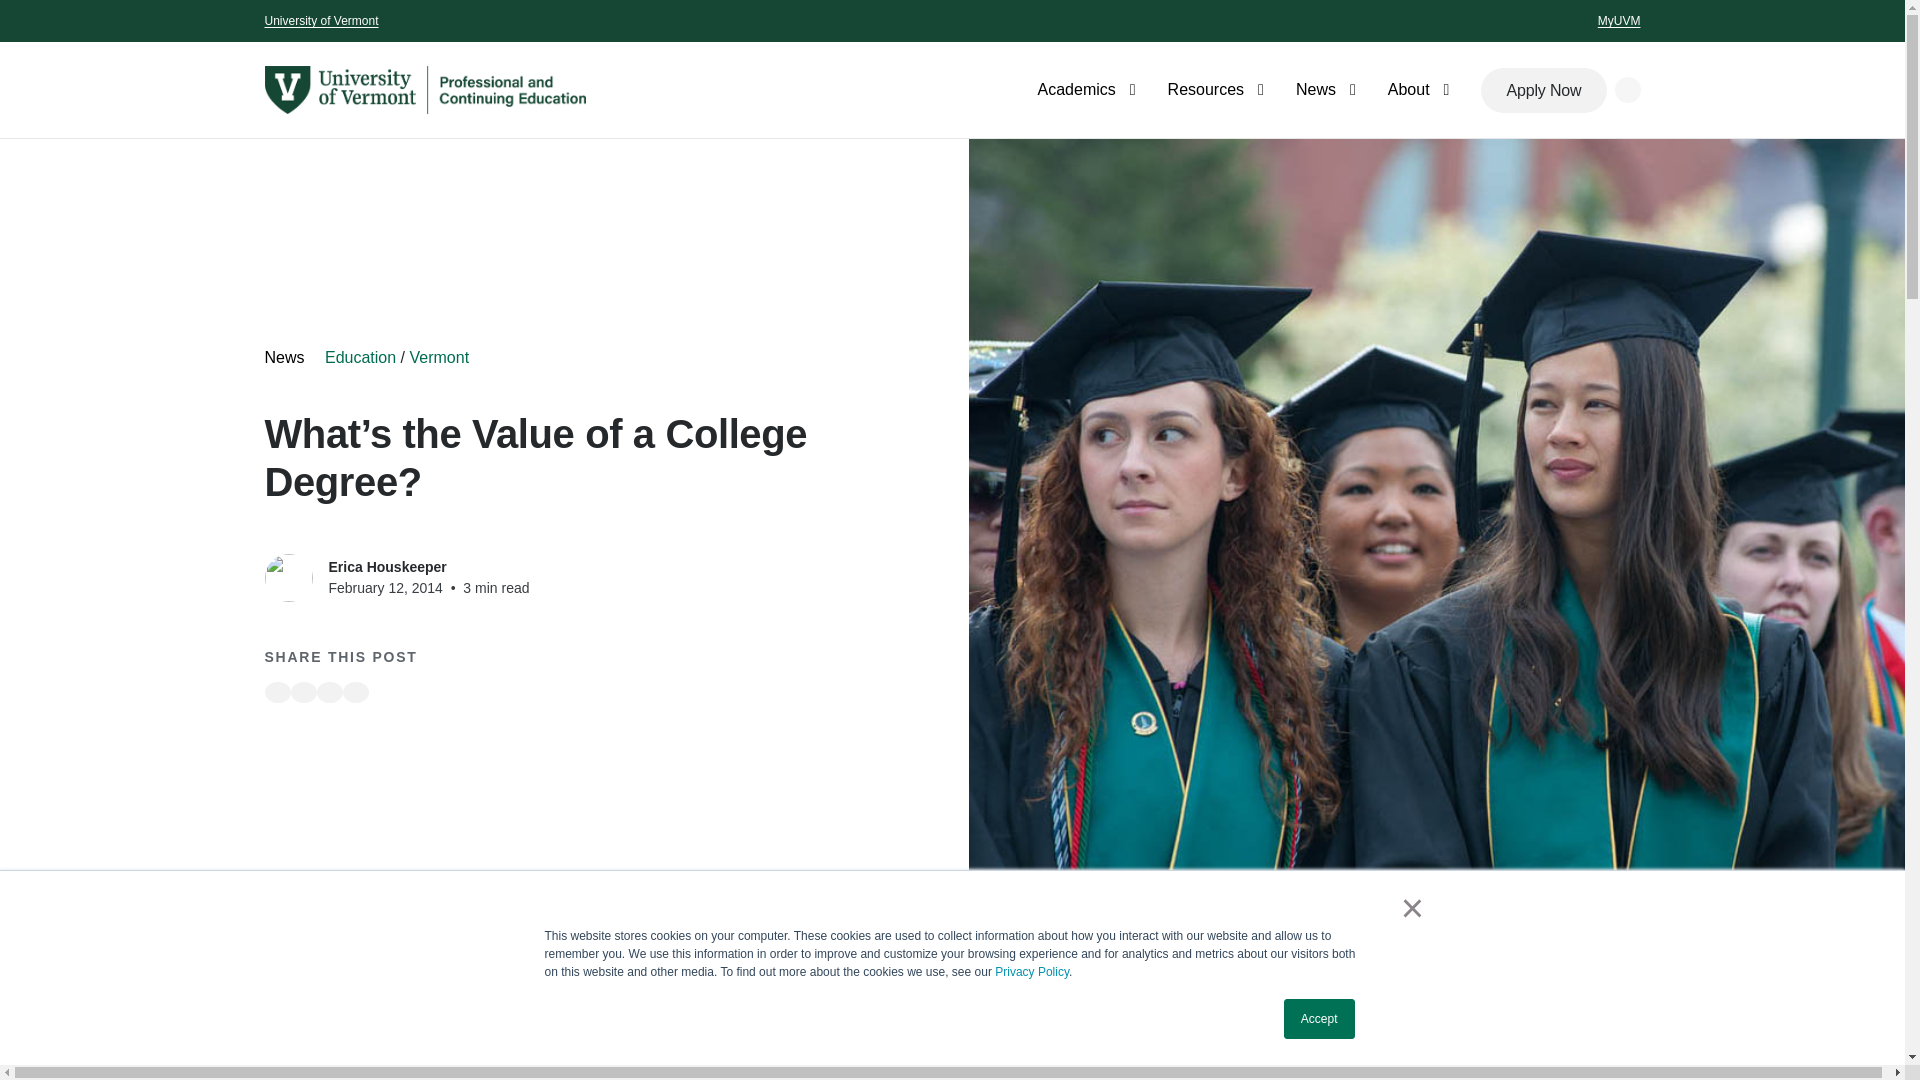 Image resolution: width=1920 pixels, height=1080 pixels. Describe the element at coordinates (354, 692) in the screenshot. I see `Email` at that location.